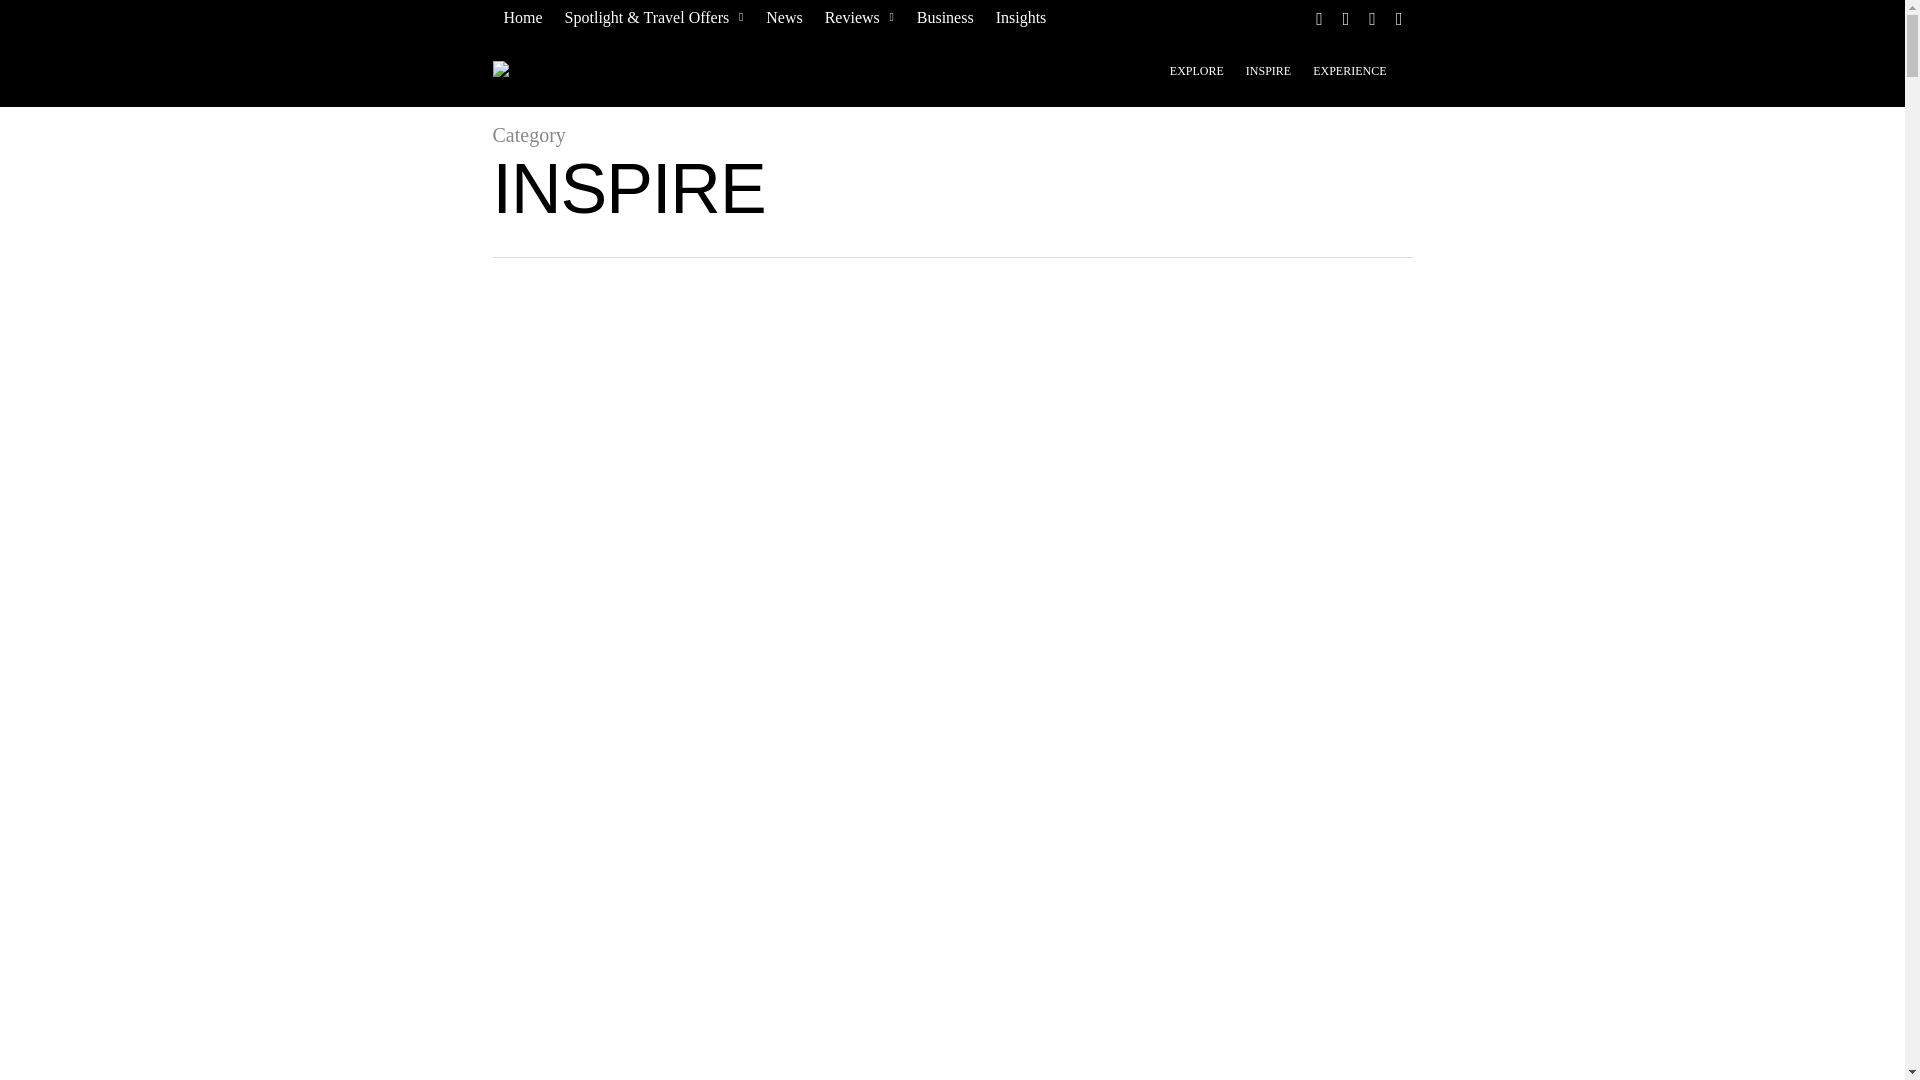 The image size is (1920, 1080). Describe the element at coordinates (1196, 83) in the screenshot. I see `EXPLORE` at that location.